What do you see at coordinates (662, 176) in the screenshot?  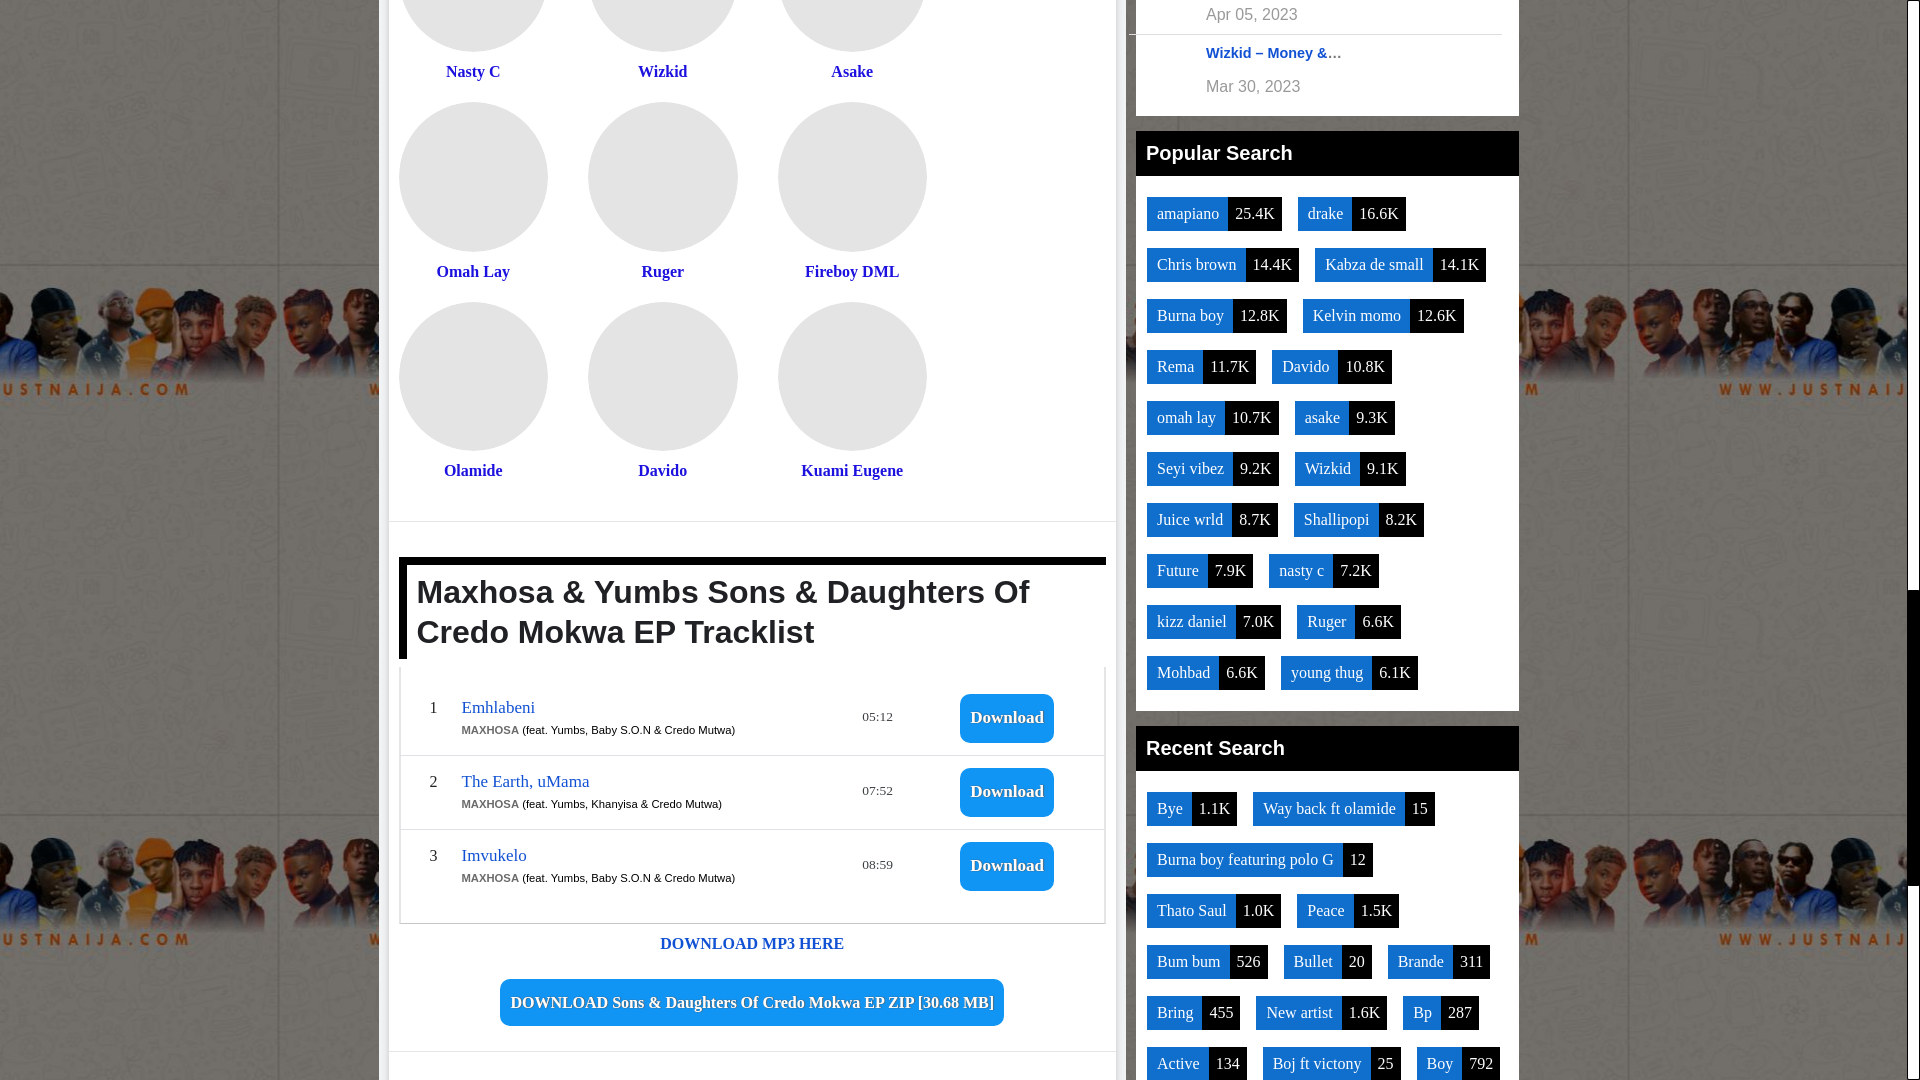 I see `Ruger` at bounding box center [662, 176].